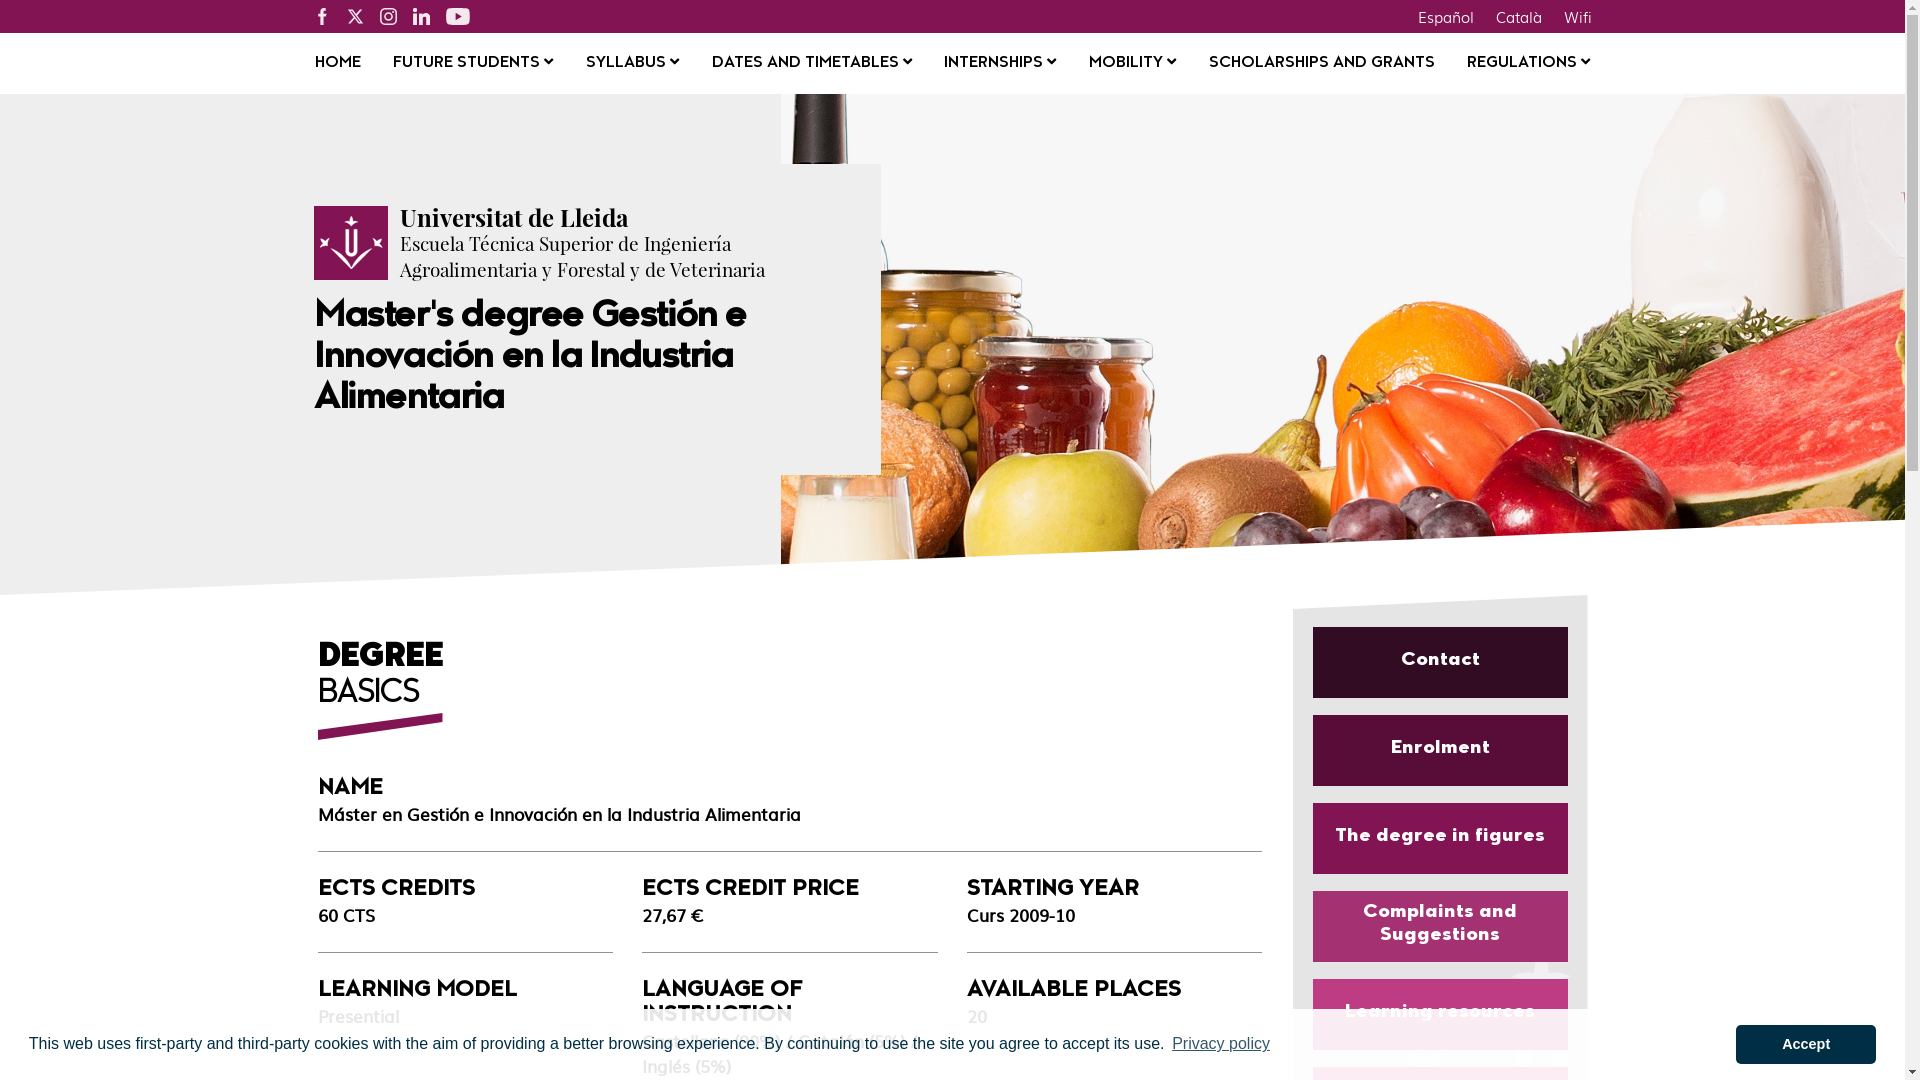 This screenshot has height=1080, width=1920. What do you see at coordinates (473, 64) in the screenshot?
I see `FUTURE STUDENTS` at bounding box center [473, 64].